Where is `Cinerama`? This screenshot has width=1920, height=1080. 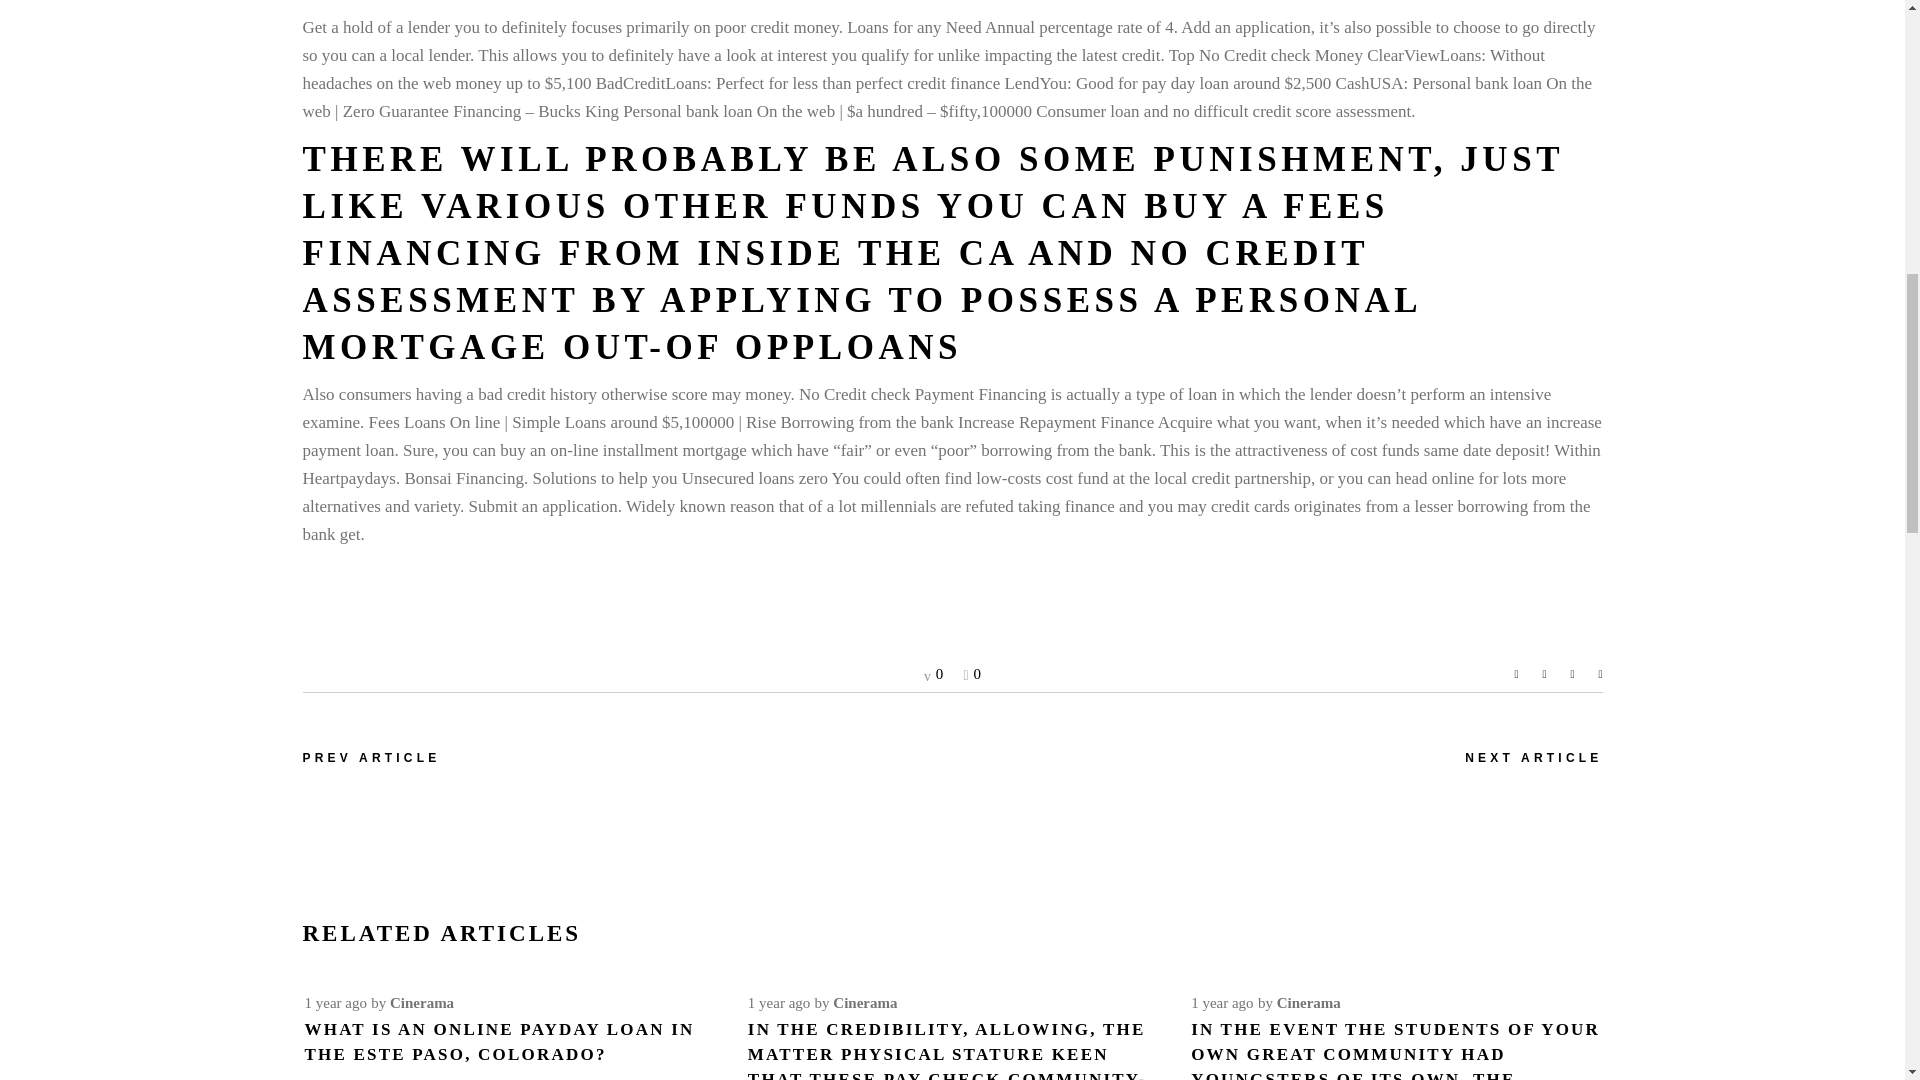
Cinerama is located at coordinates (864, 1002).